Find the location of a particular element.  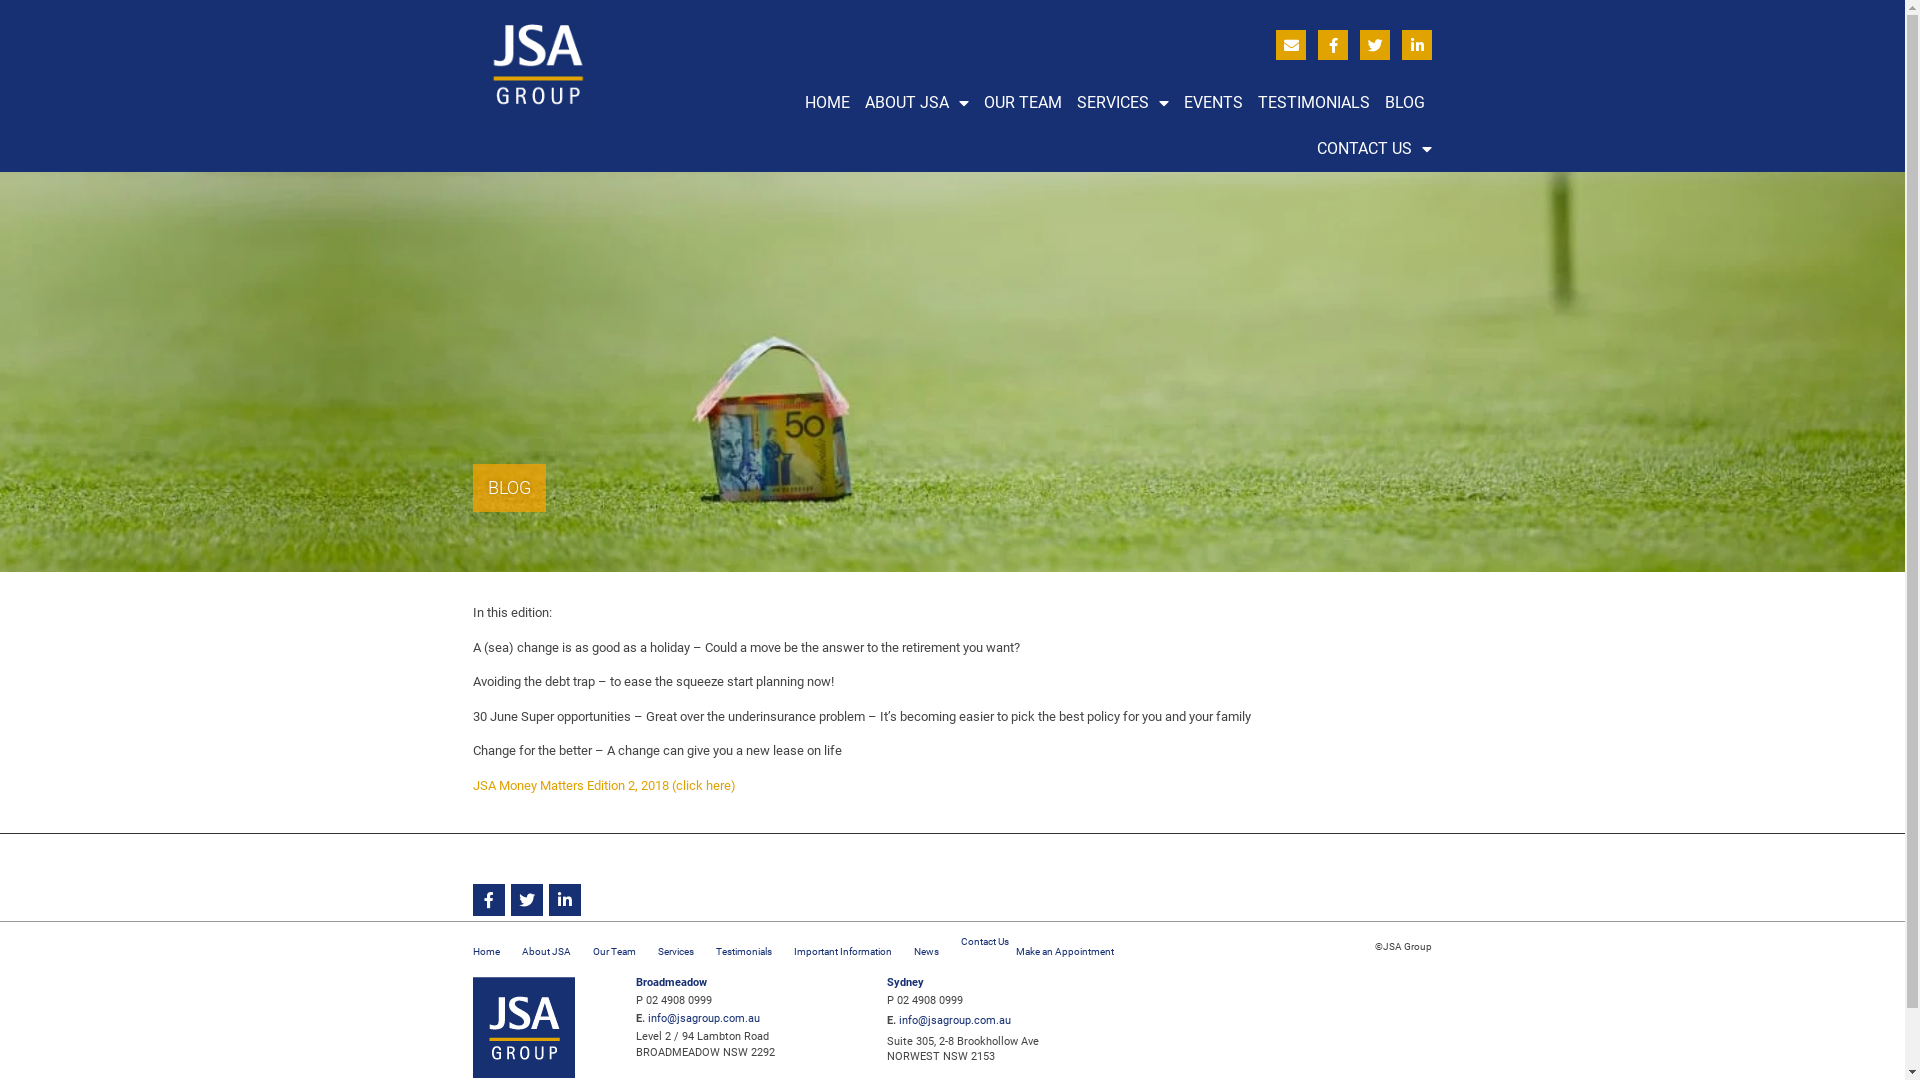

info@jsagroup.com.au is located at coordinates (955, 1020).